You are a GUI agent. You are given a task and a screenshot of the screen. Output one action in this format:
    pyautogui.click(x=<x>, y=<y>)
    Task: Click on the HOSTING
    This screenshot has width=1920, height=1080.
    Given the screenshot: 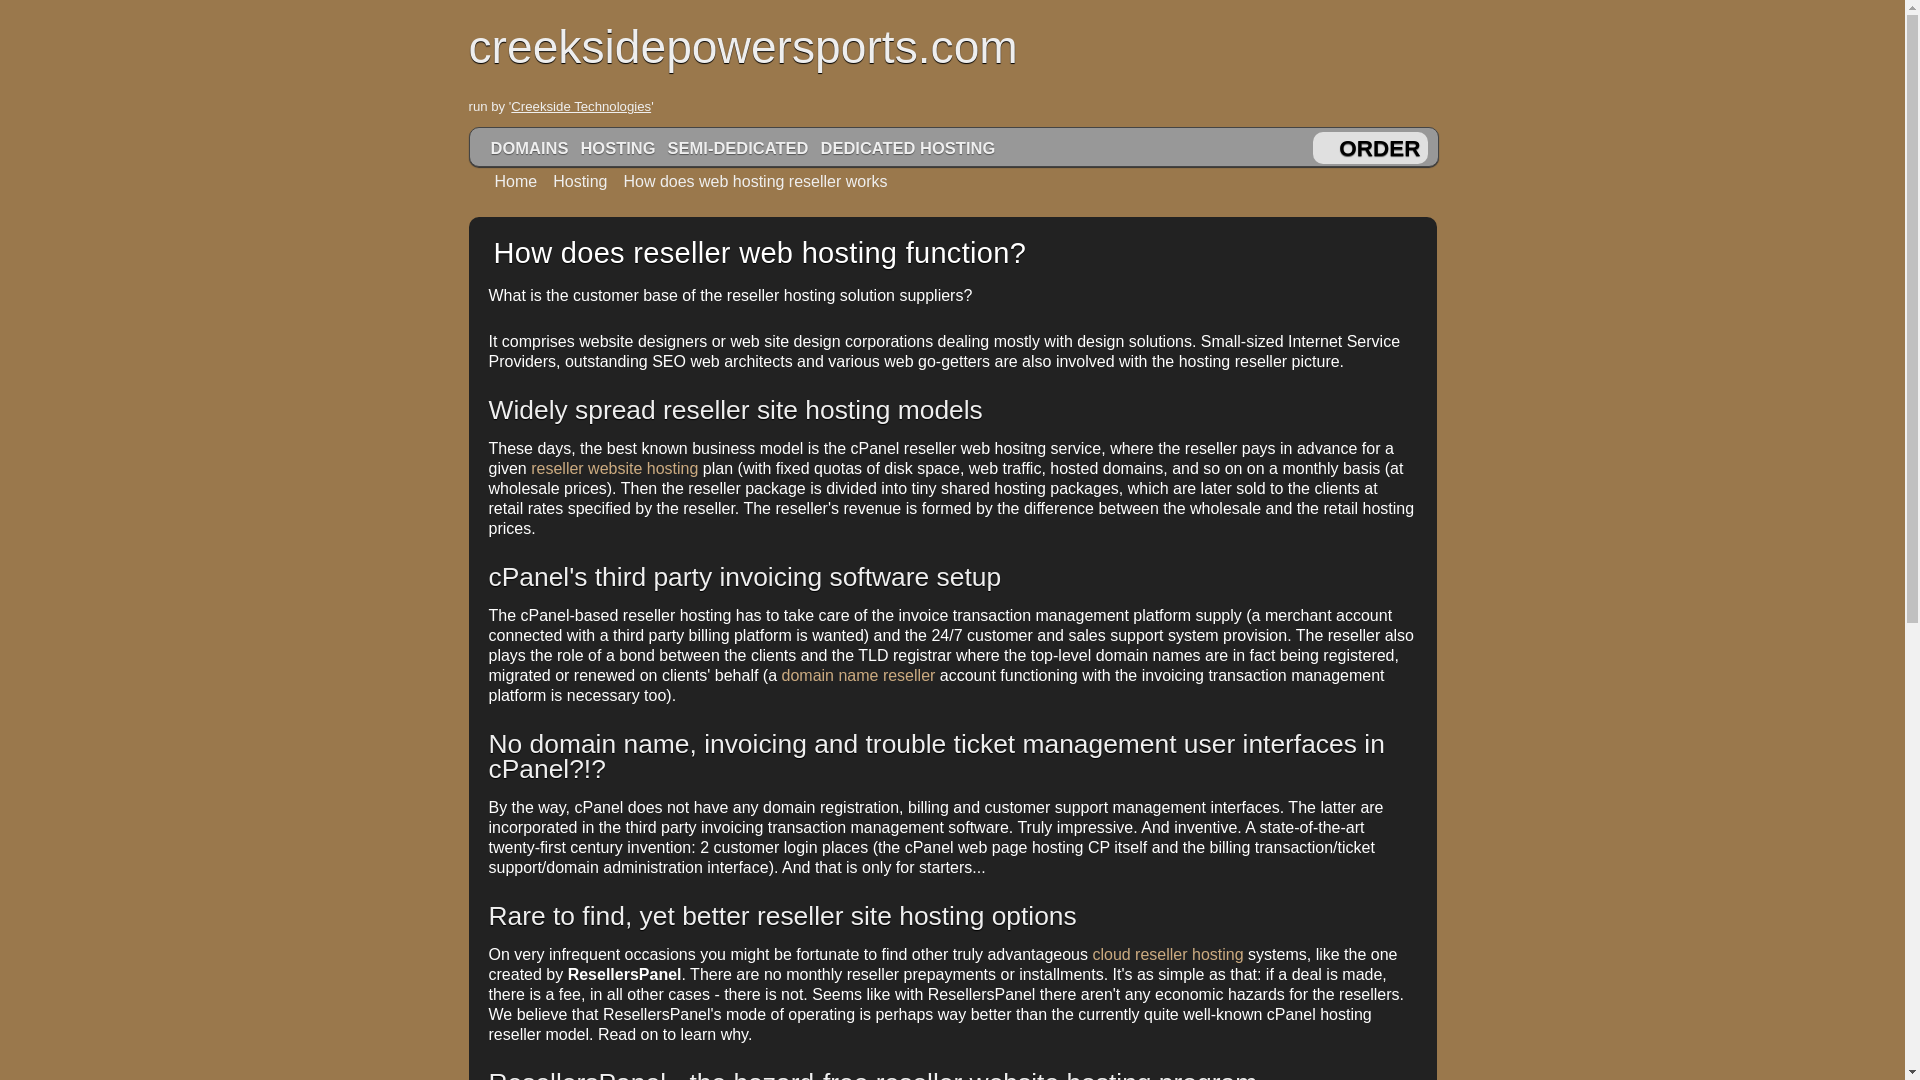 What is the action you would take?
    pyautogui.click(x=617, y=148)
    